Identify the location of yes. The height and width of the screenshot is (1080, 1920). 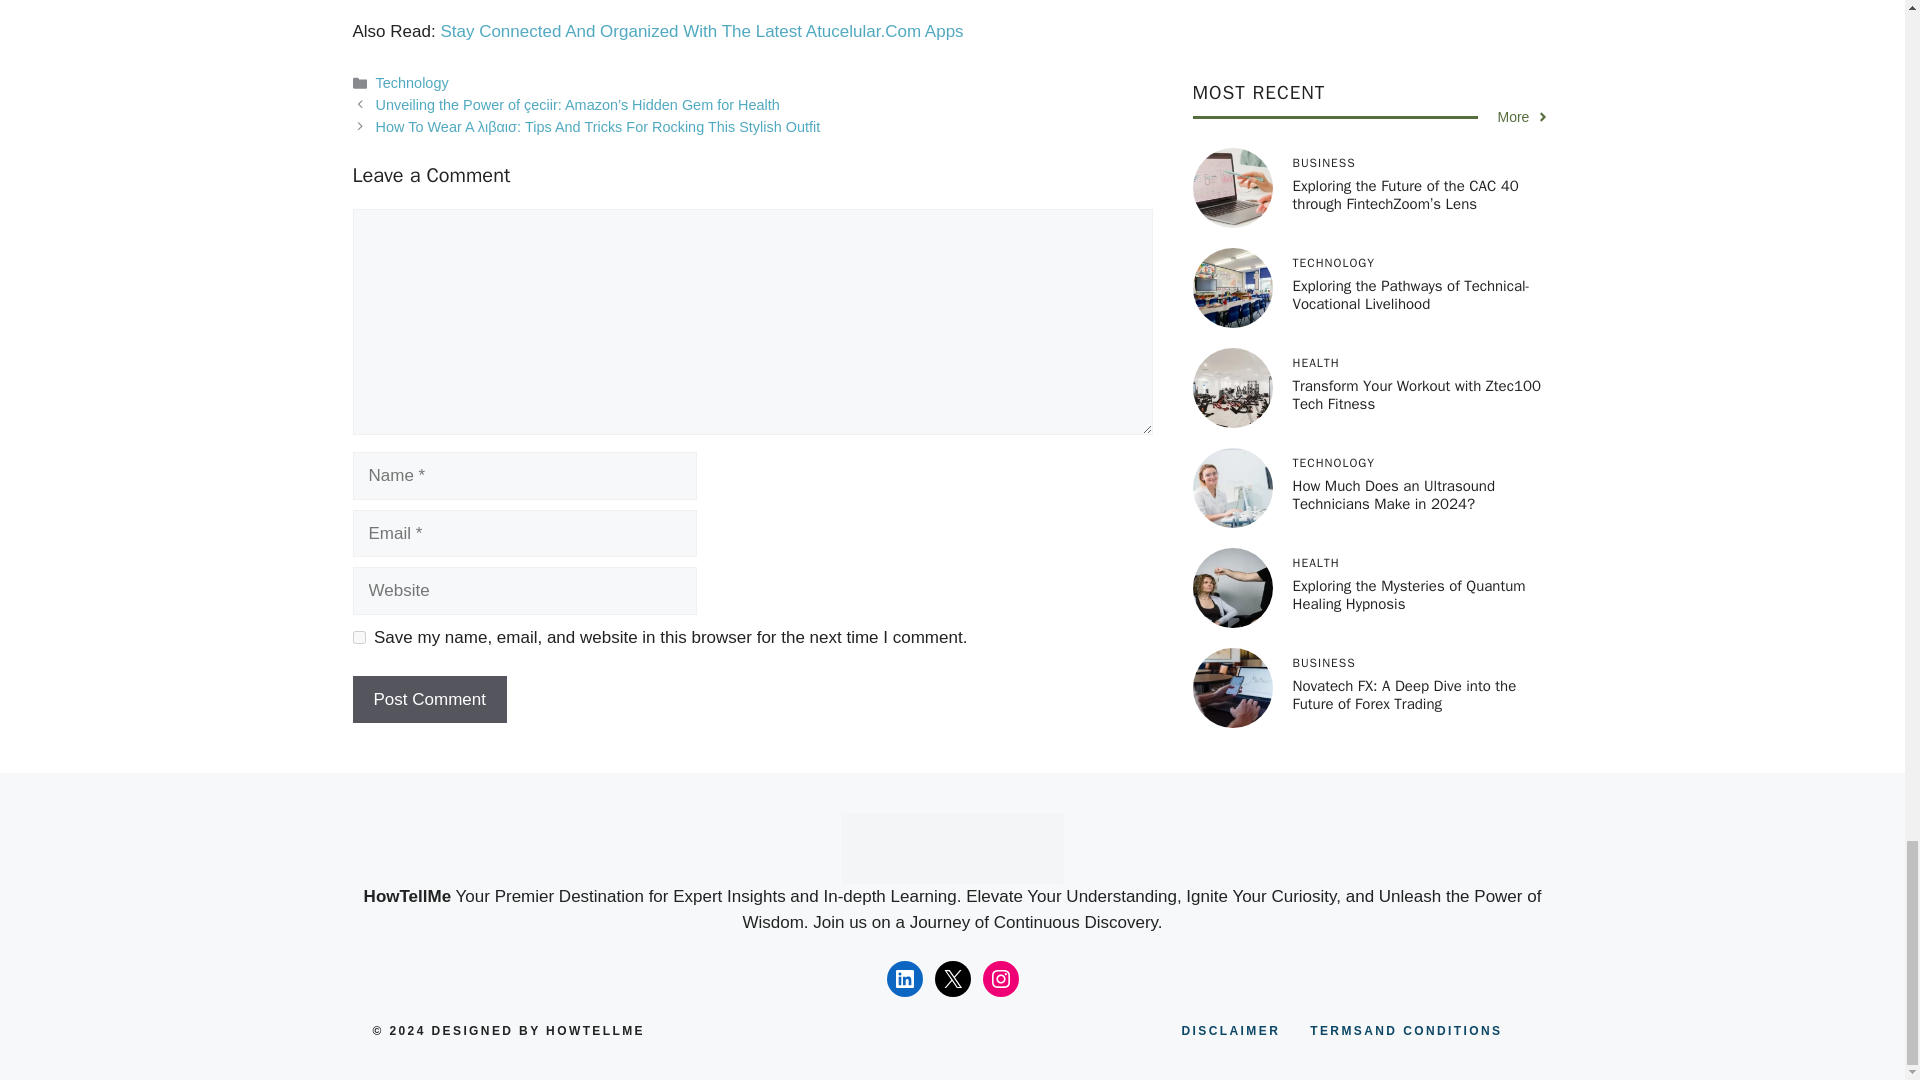
(358, 636).